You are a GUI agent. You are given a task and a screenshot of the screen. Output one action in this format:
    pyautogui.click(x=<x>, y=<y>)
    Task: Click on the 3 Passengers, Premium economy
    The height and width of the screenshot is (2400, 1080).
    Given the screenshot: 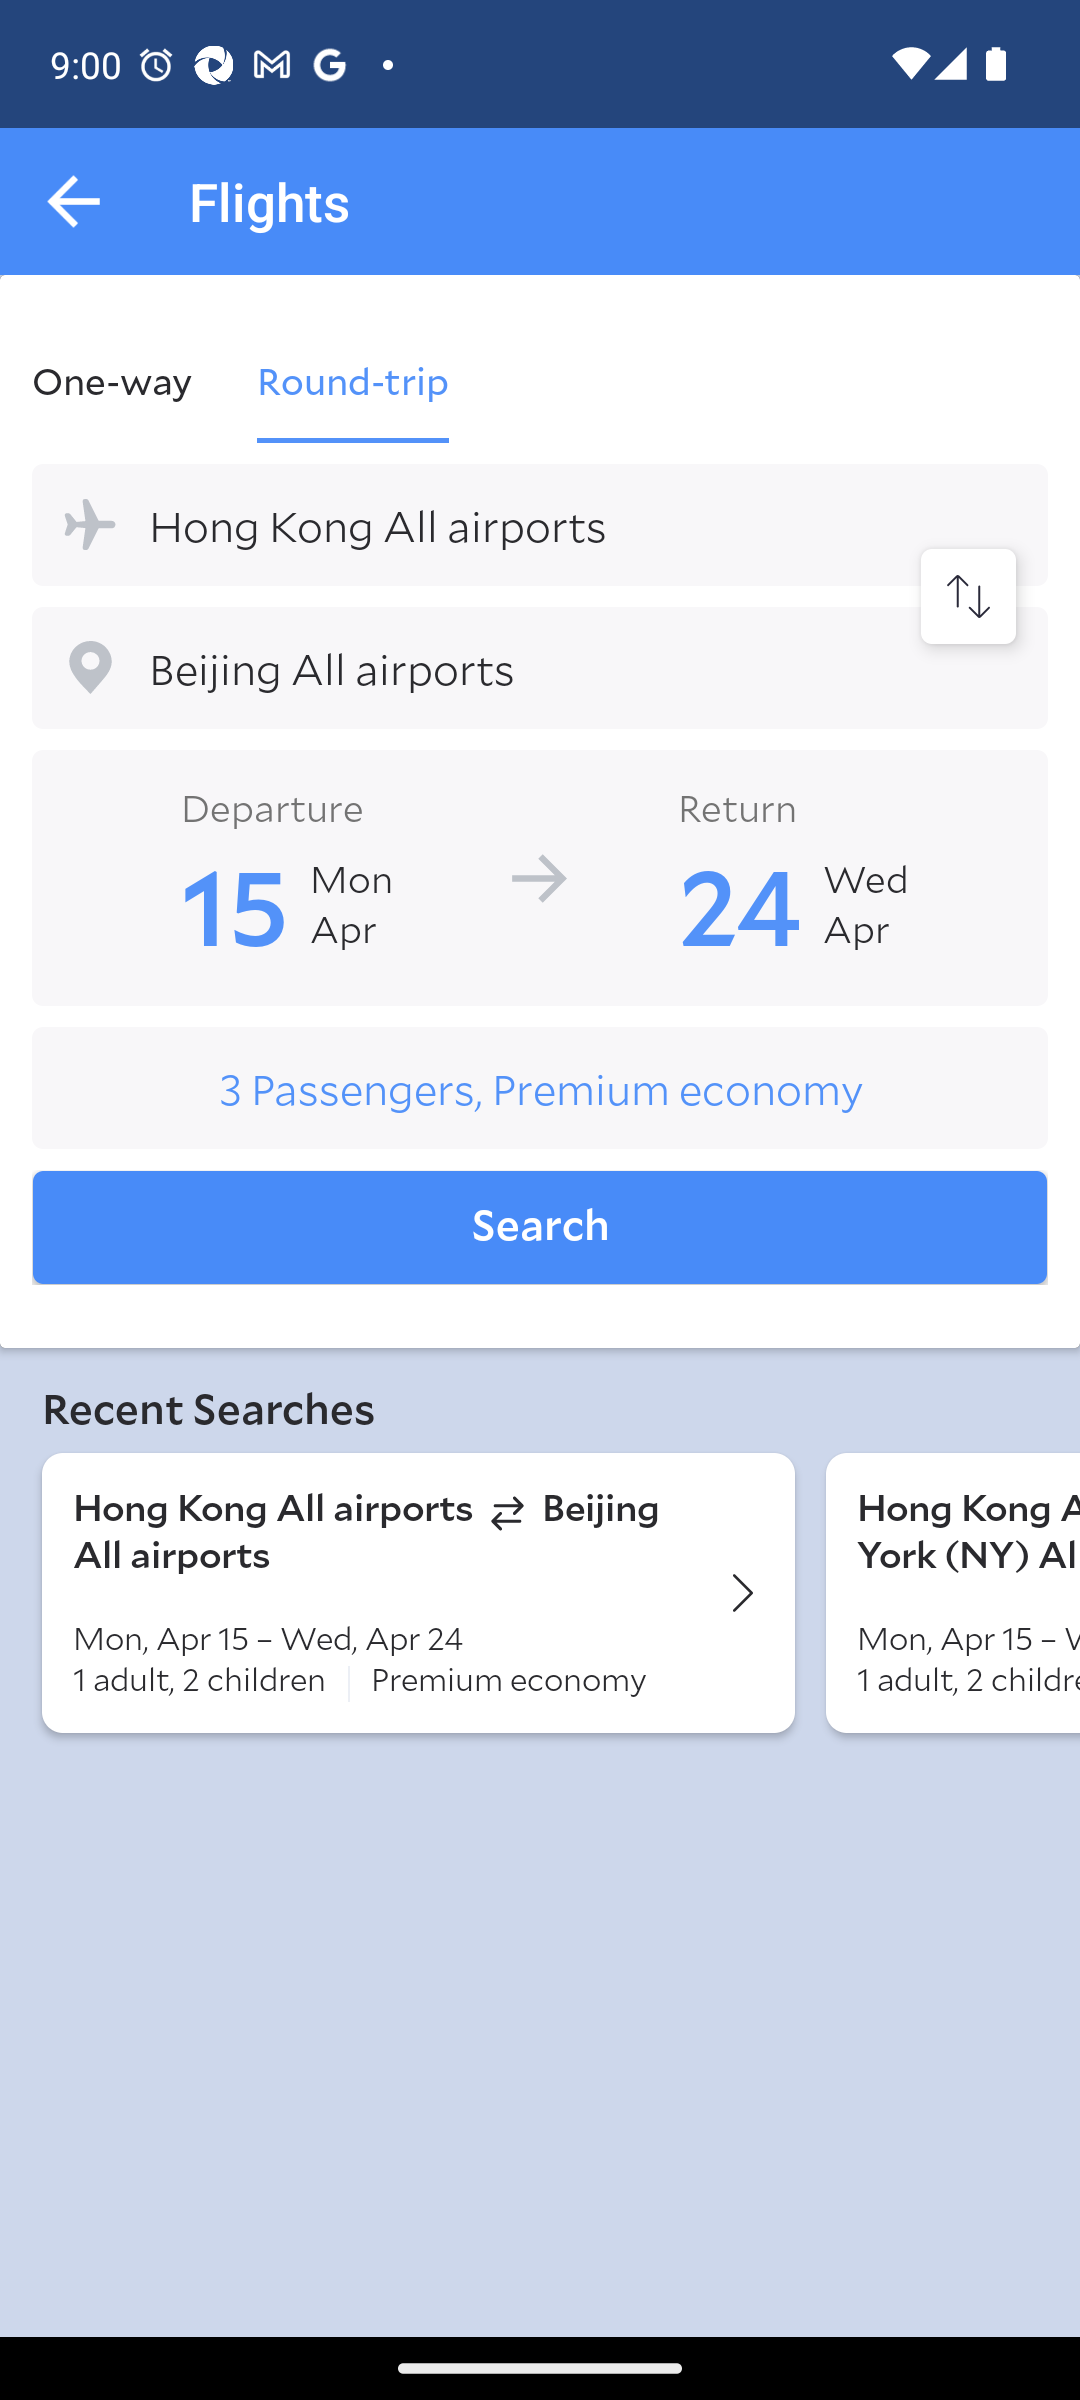 What is the action you would take?
    pyautogui.click(x=540, y=1088)
    